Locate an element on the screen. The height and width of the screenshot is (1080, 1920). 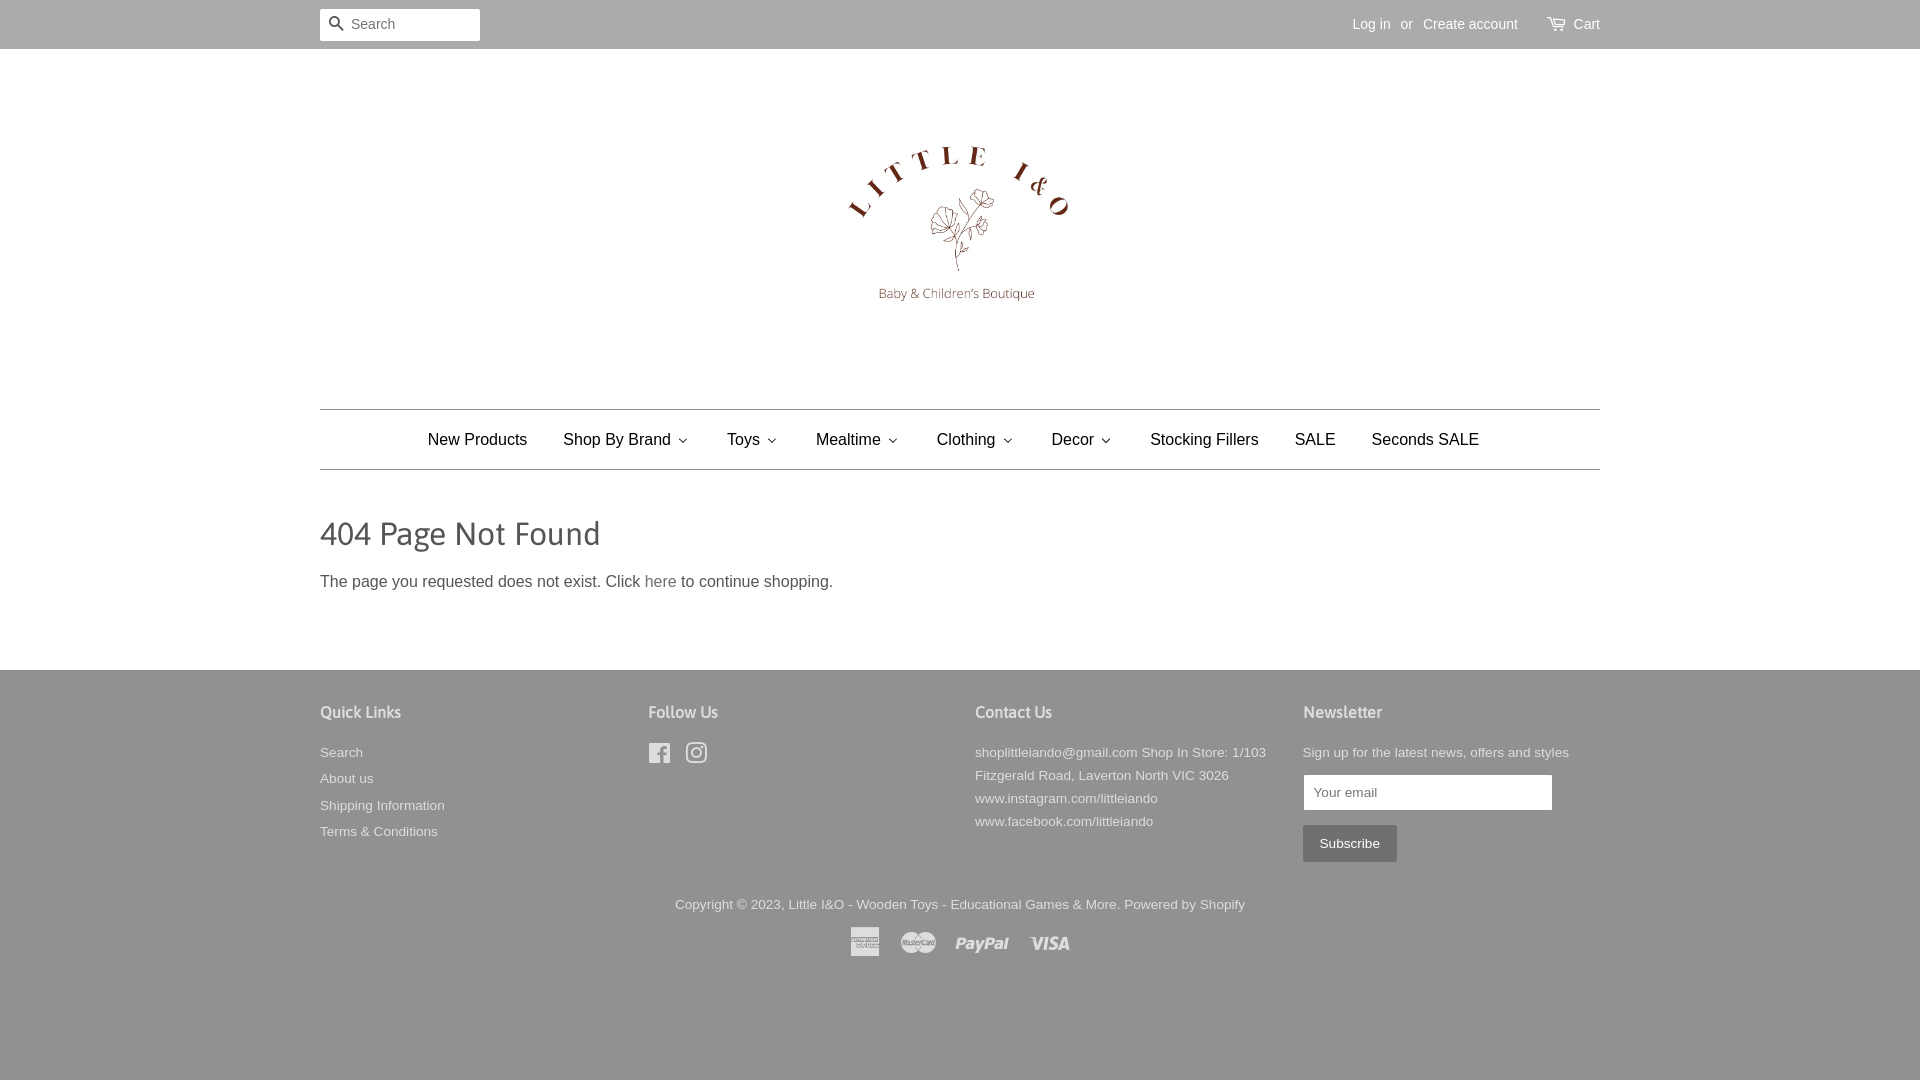
Stocking Fillers is located at coordinates (1203, 439).